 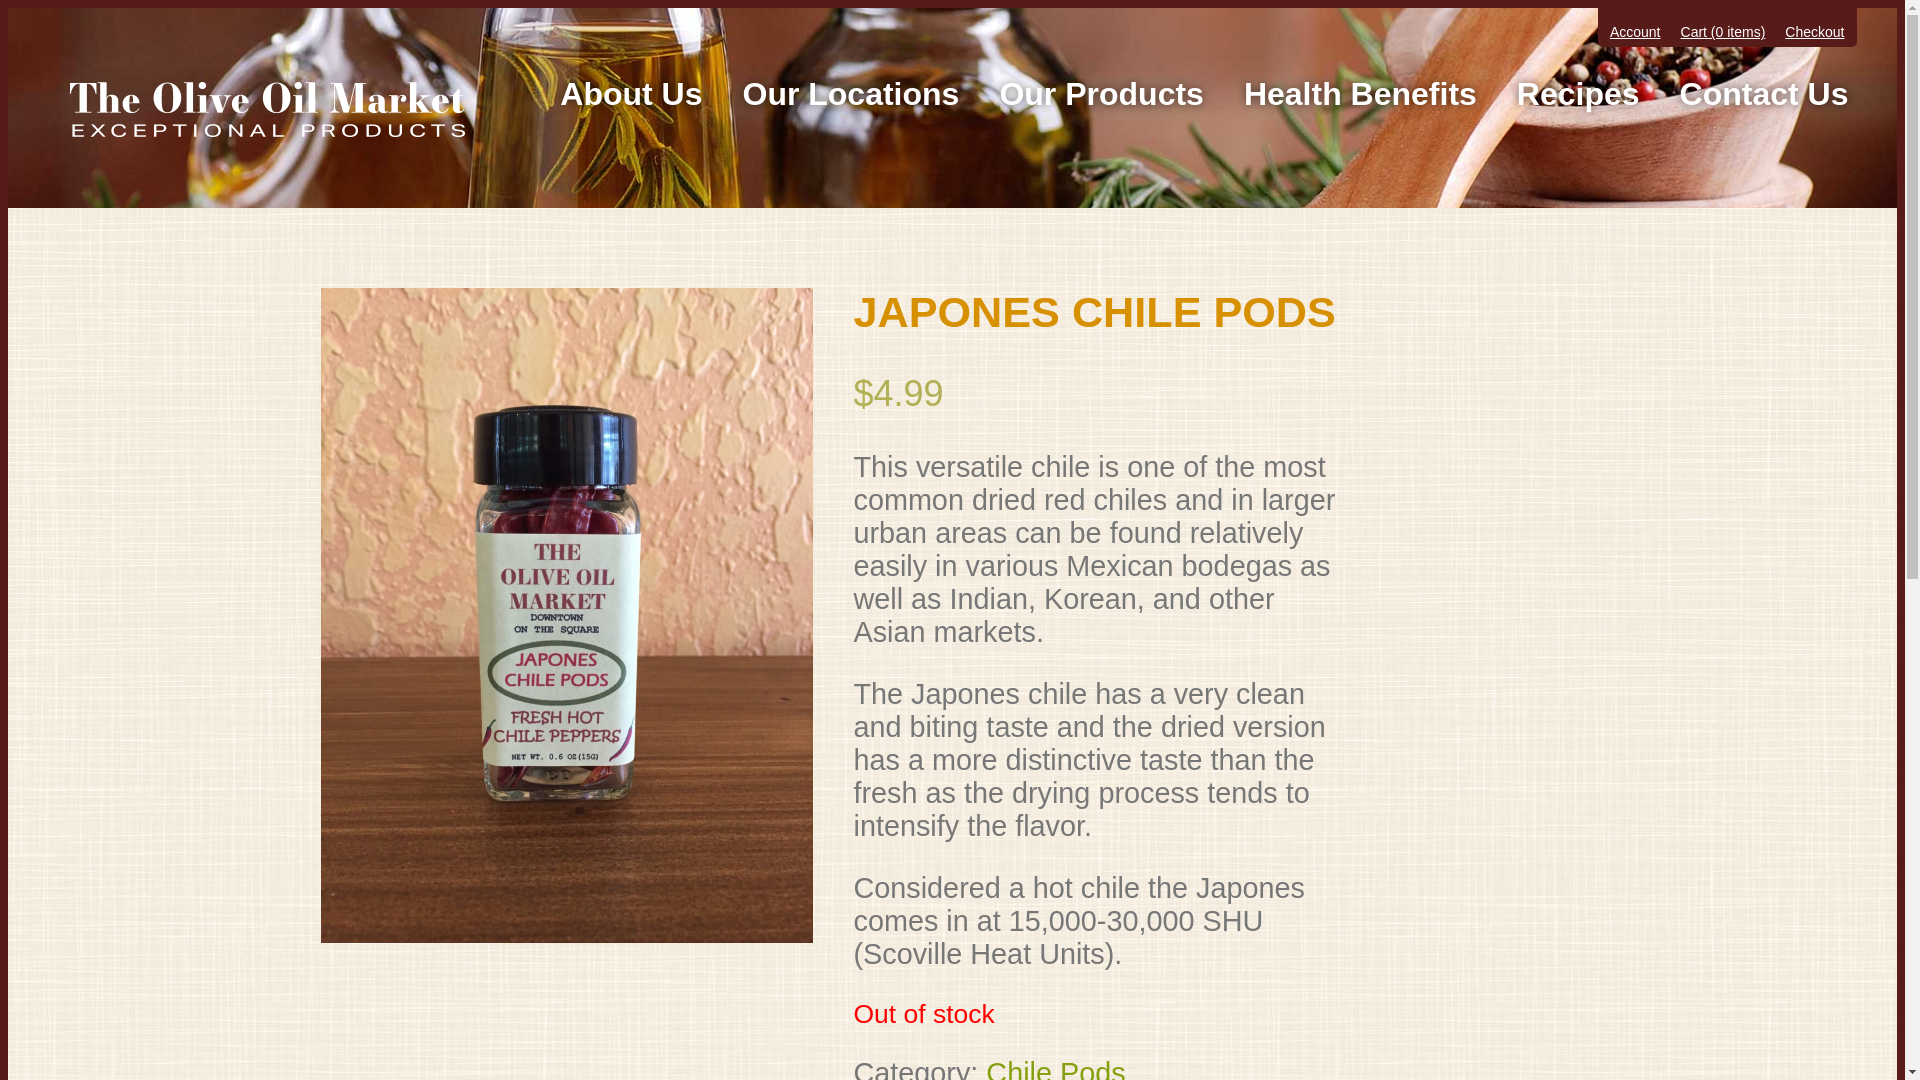 What do you see at coordinates (1635, 31) in the screenshot?
I see `Account` at bounding box center [1635, 31].